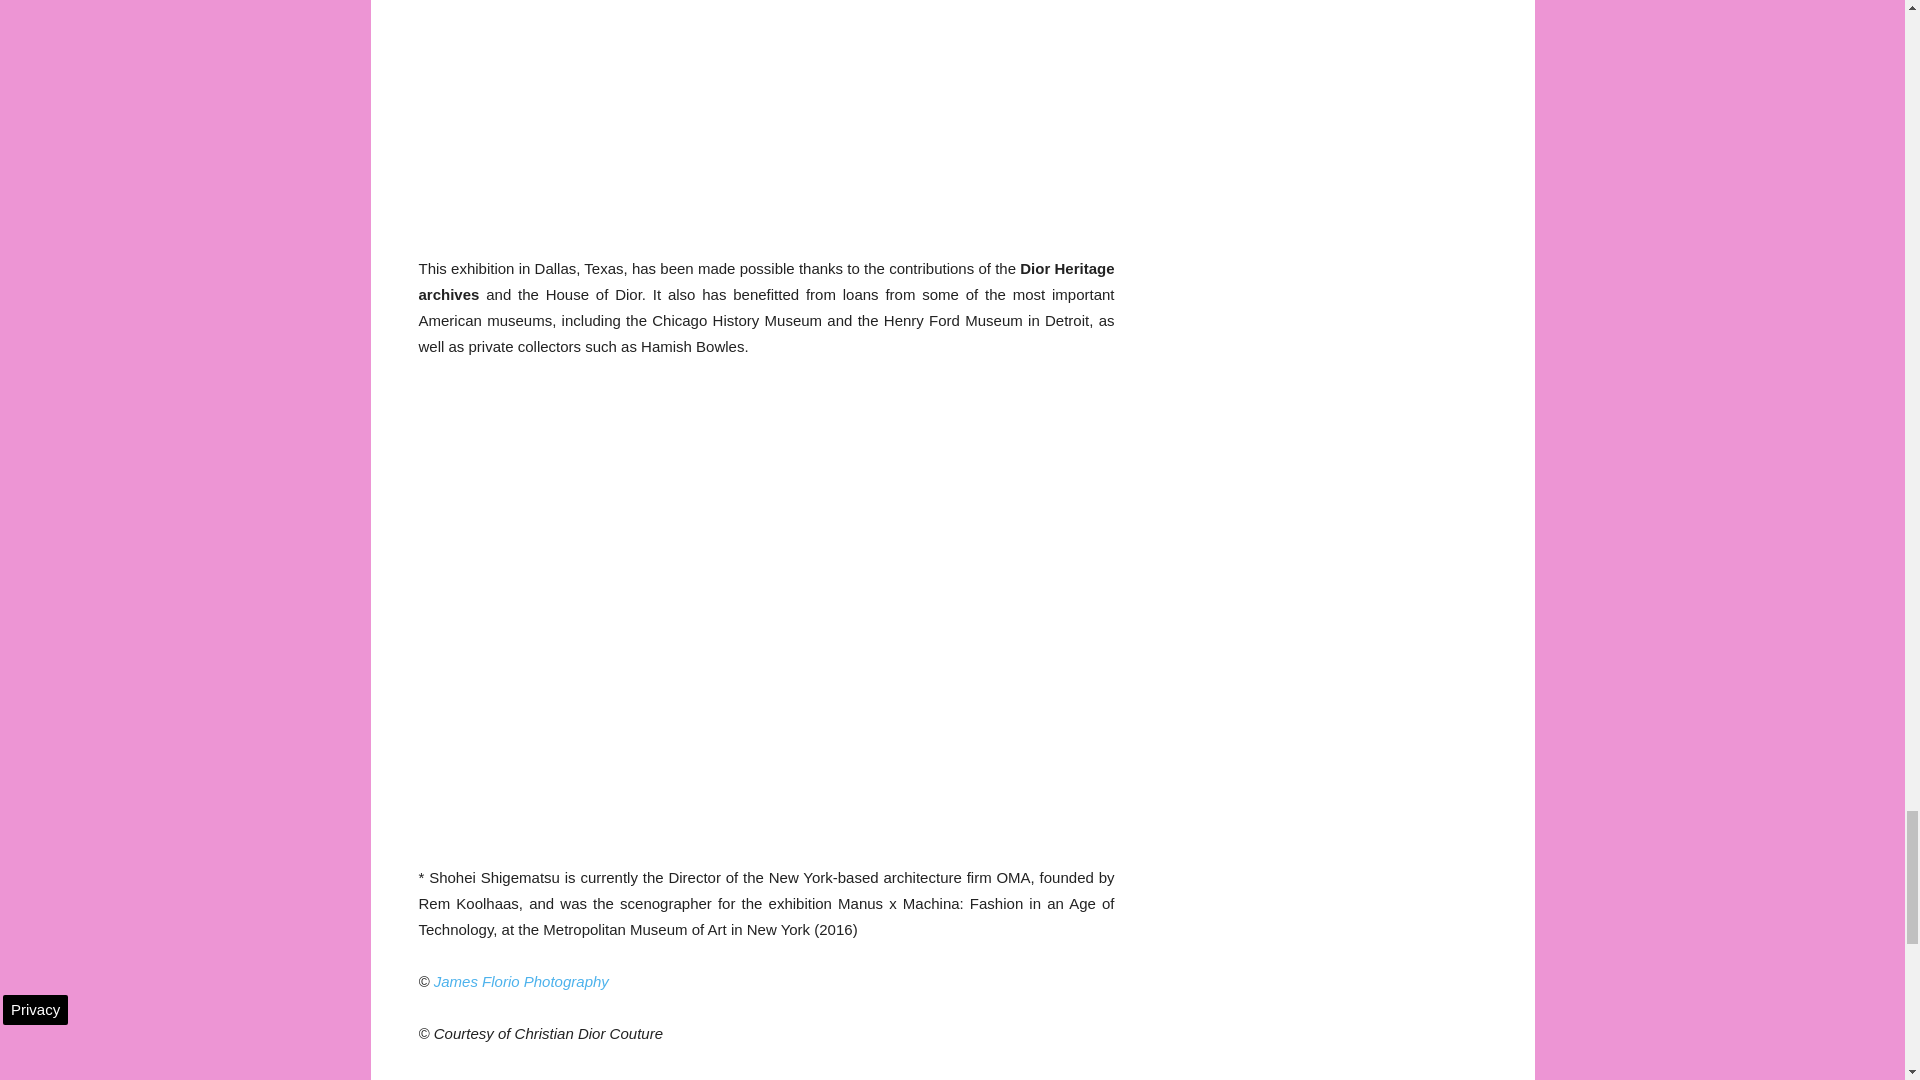 Image resolution: width=1920 pixels, height=1080 pixels. I want to click on James Florio Photography, so click(520, 982).